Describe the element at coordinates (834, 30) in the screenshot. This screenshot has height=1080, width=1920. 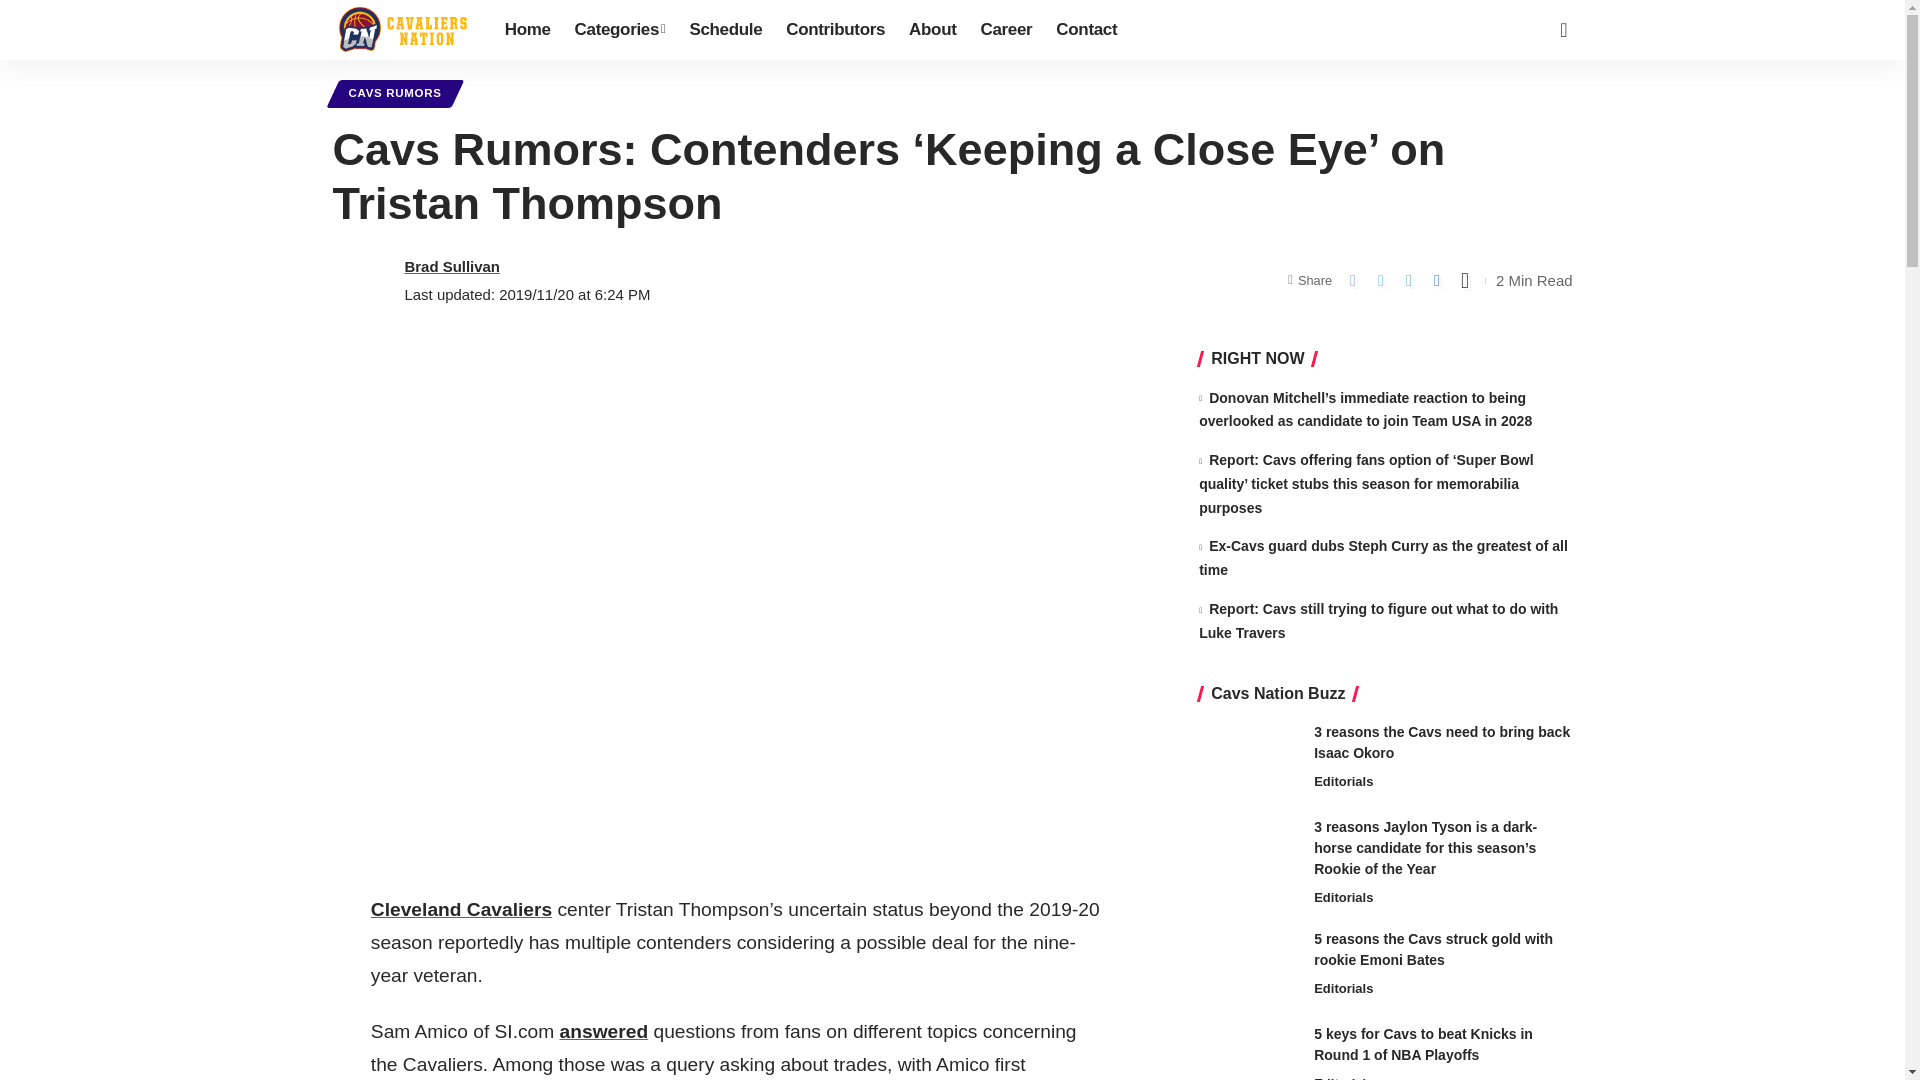
I see `Contributors` at that location.